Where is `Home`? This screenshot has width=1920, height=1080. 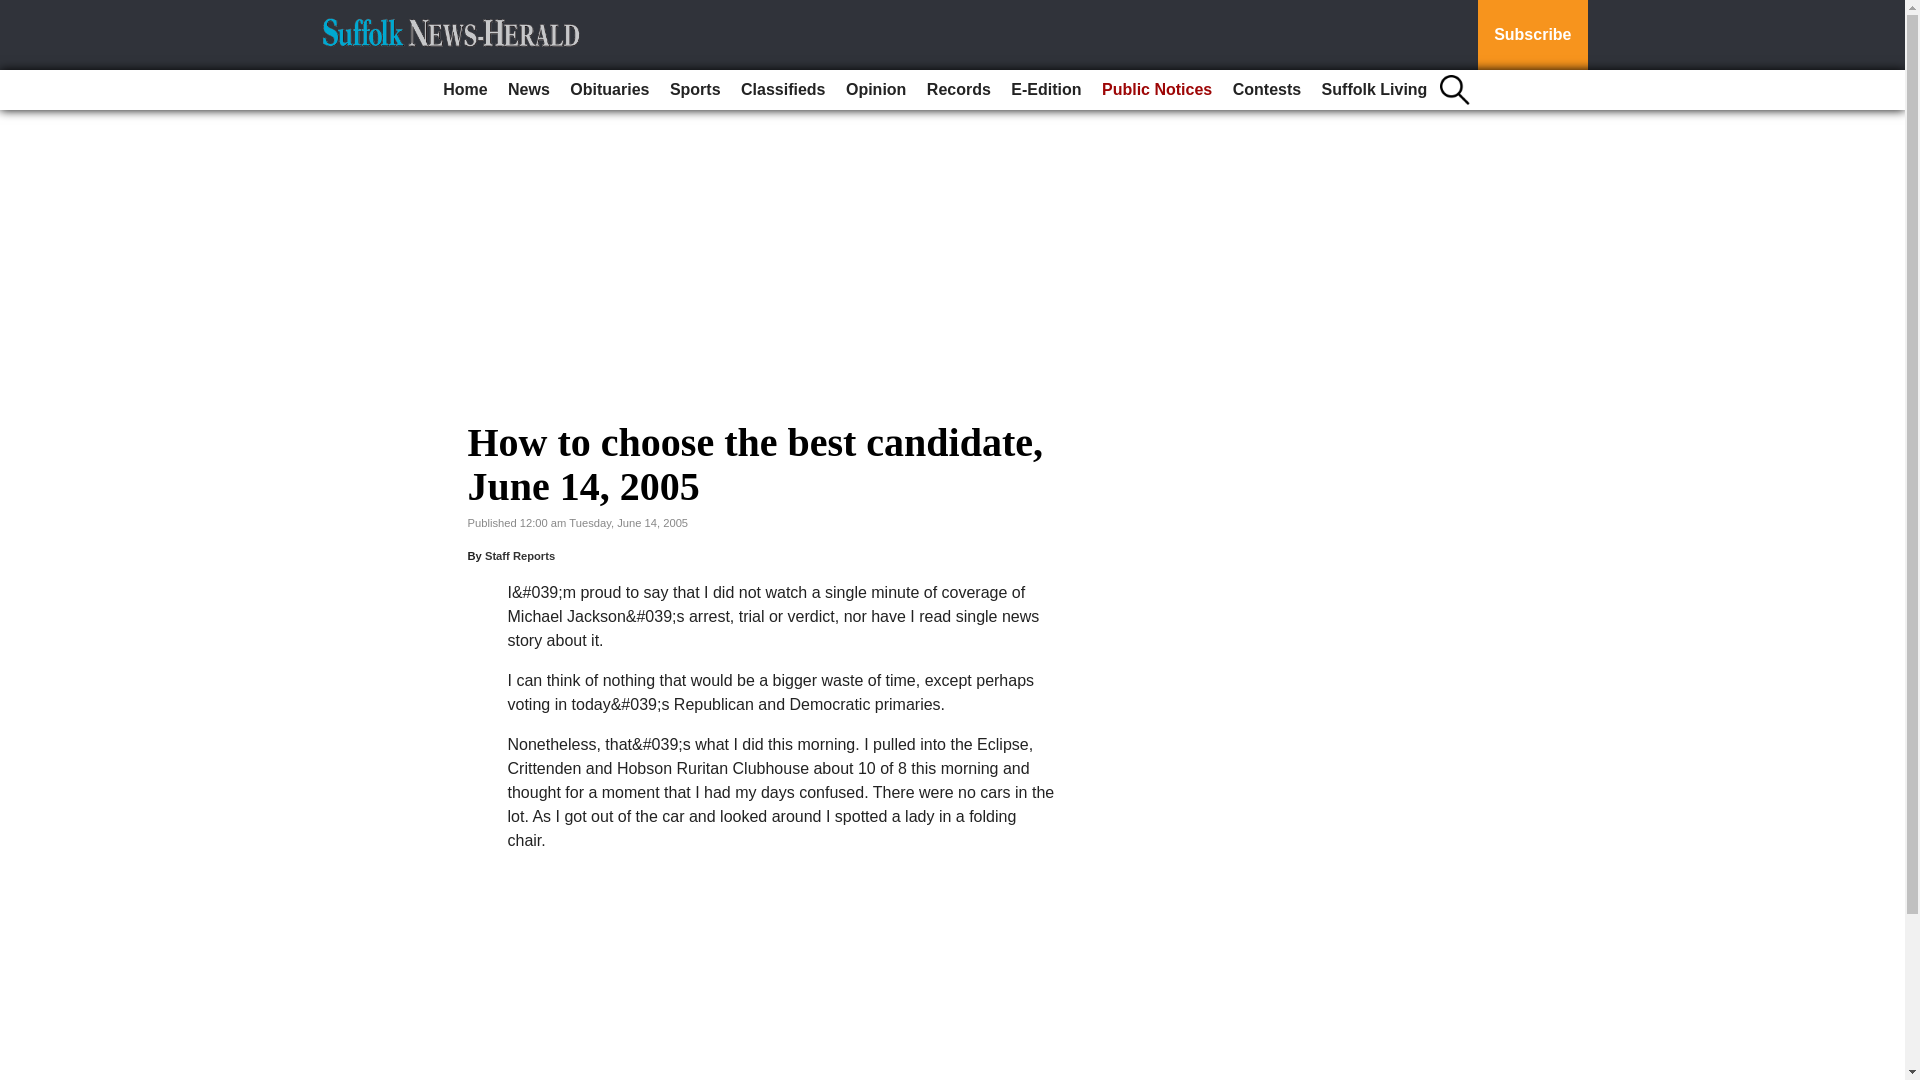 Home is located at coordinates (465, 90).